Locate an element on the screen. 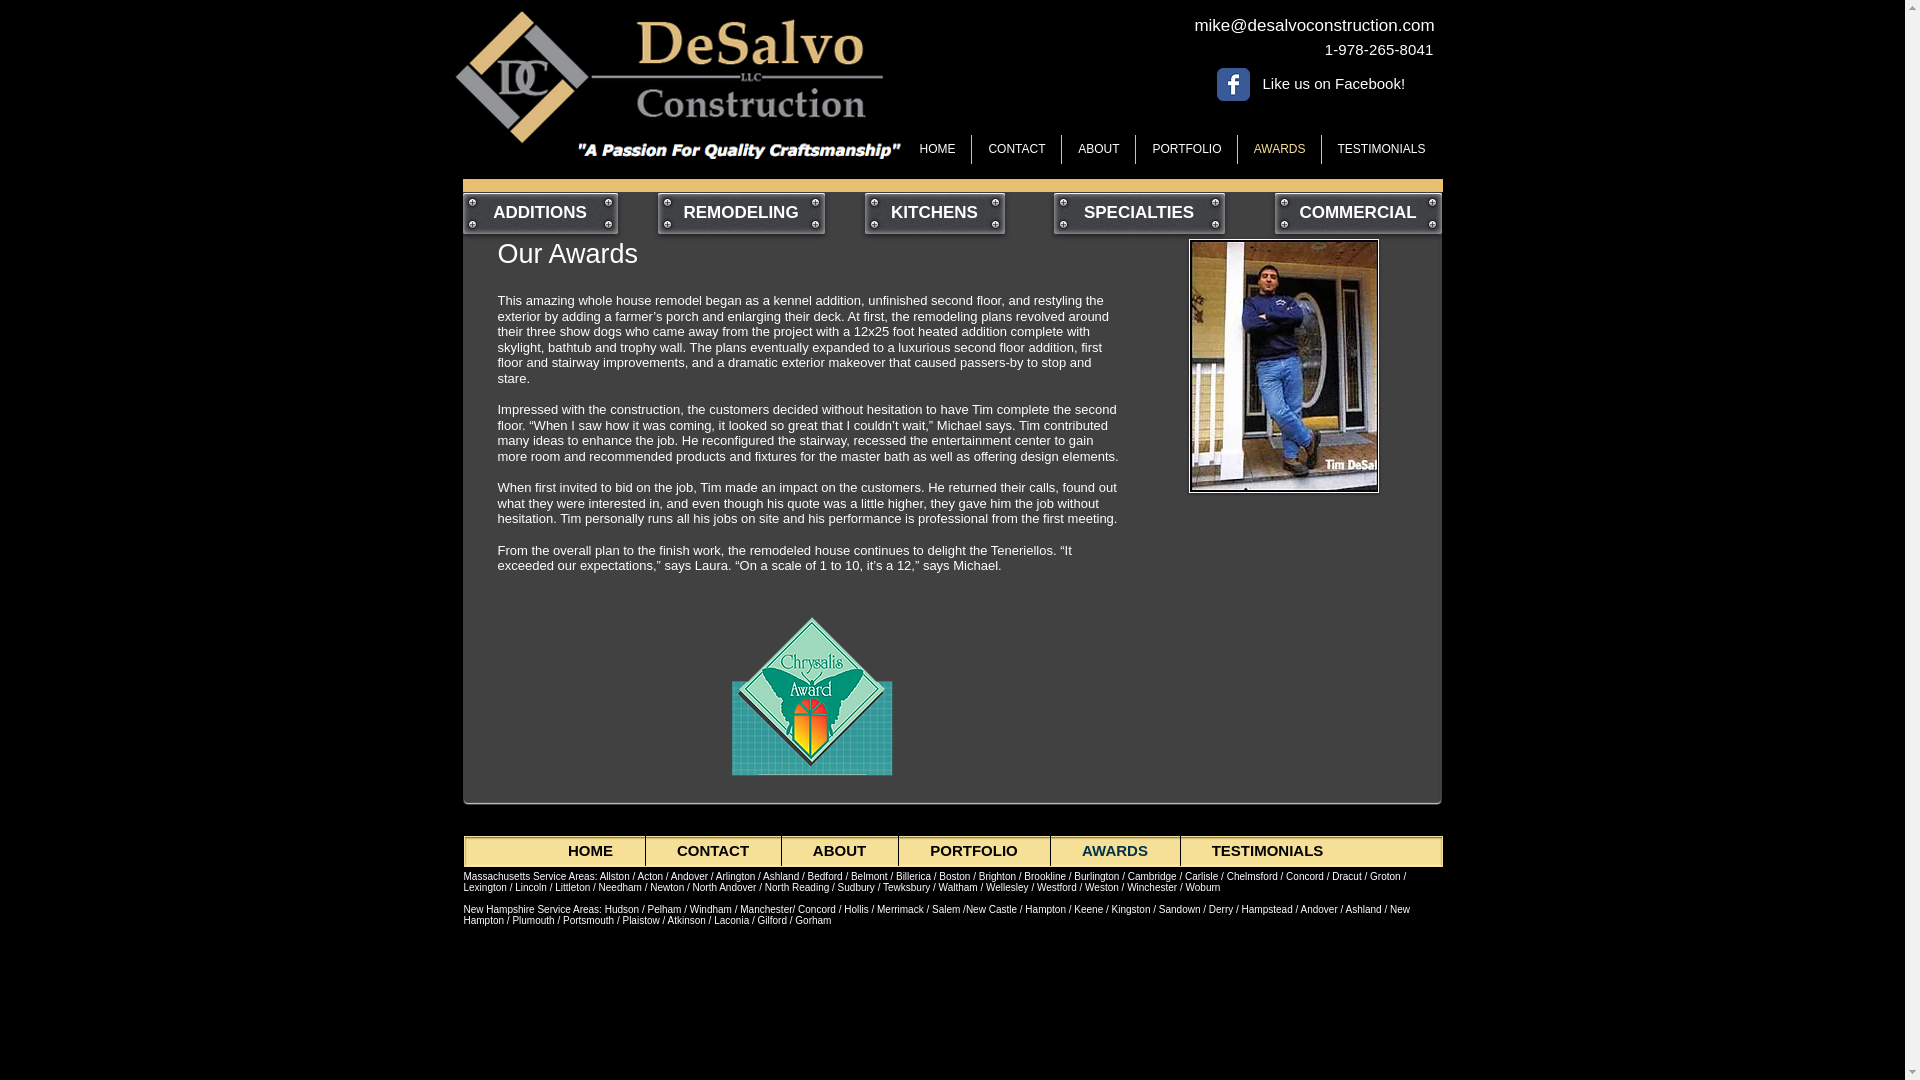  TESTIMONIALS is located at coordinates (1382, 150).